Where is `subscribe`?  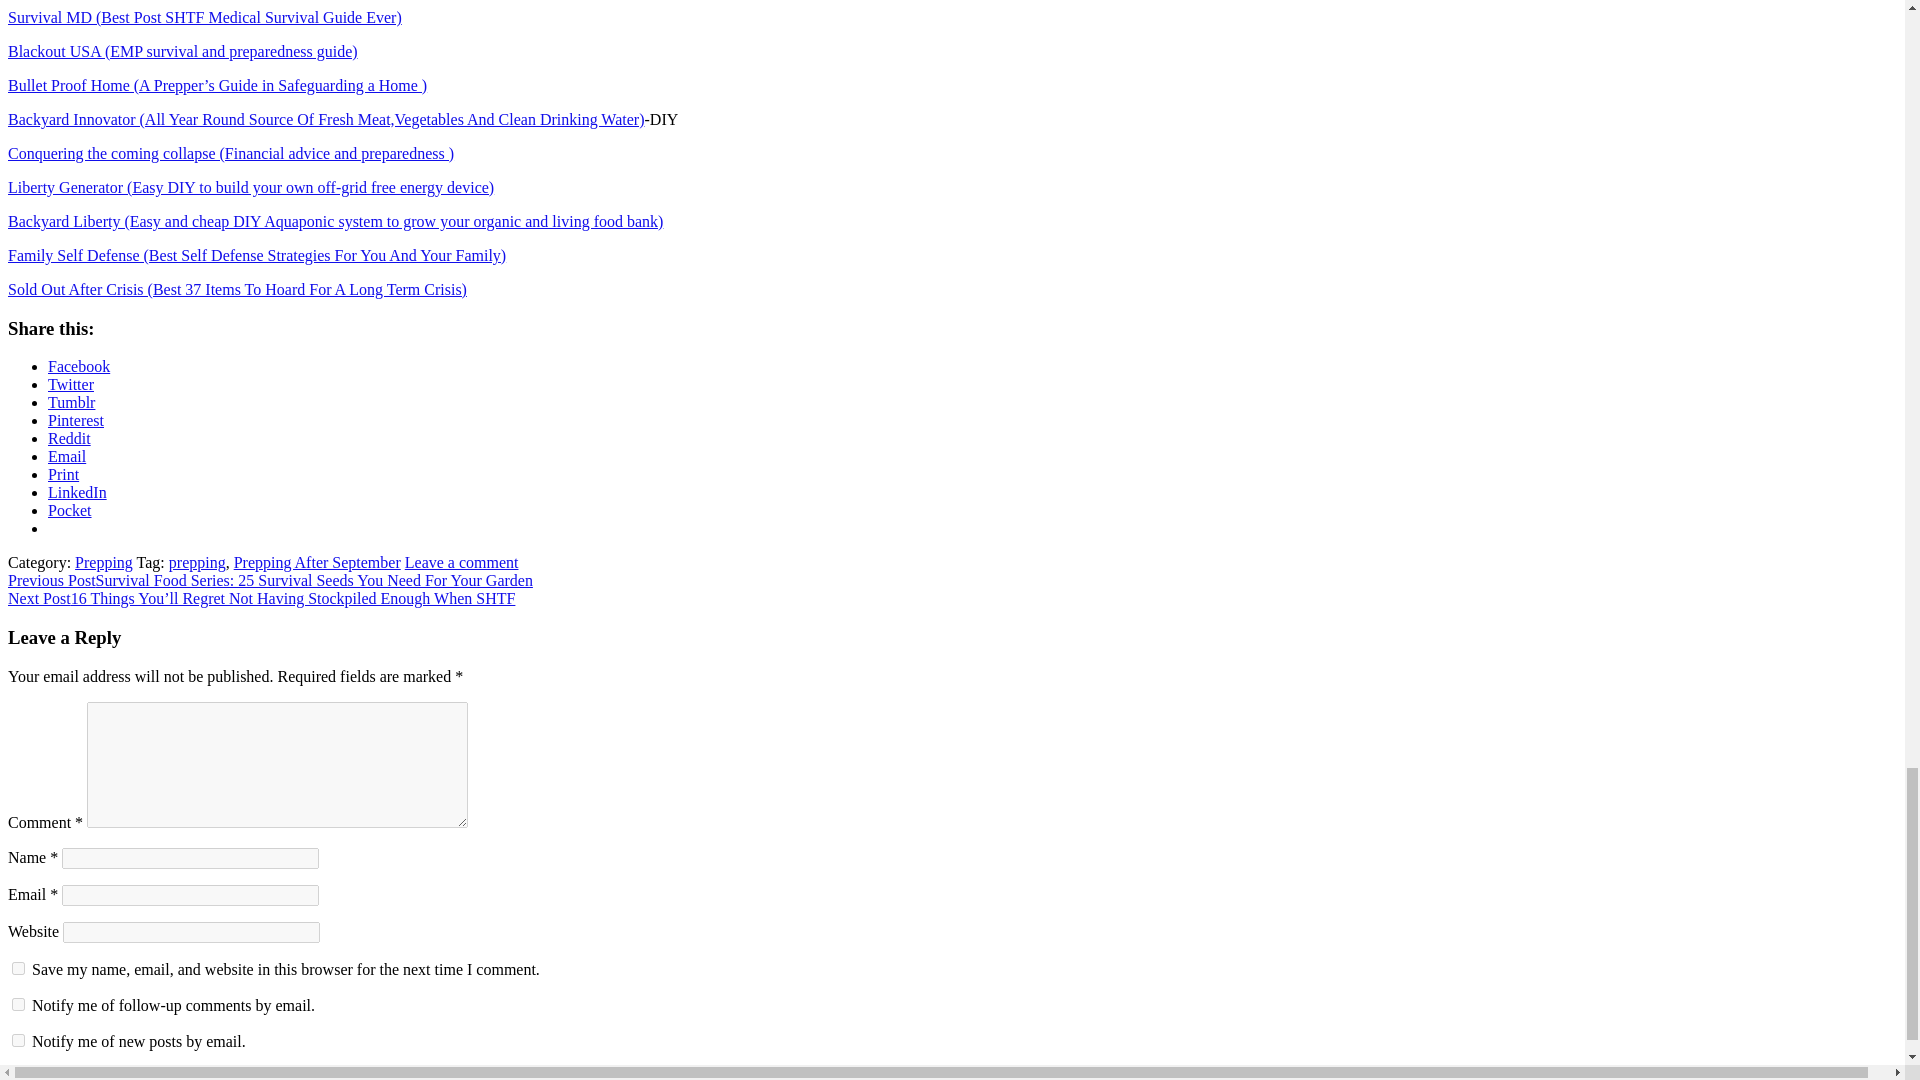 subscribe is located at coordinates (18, 1004).